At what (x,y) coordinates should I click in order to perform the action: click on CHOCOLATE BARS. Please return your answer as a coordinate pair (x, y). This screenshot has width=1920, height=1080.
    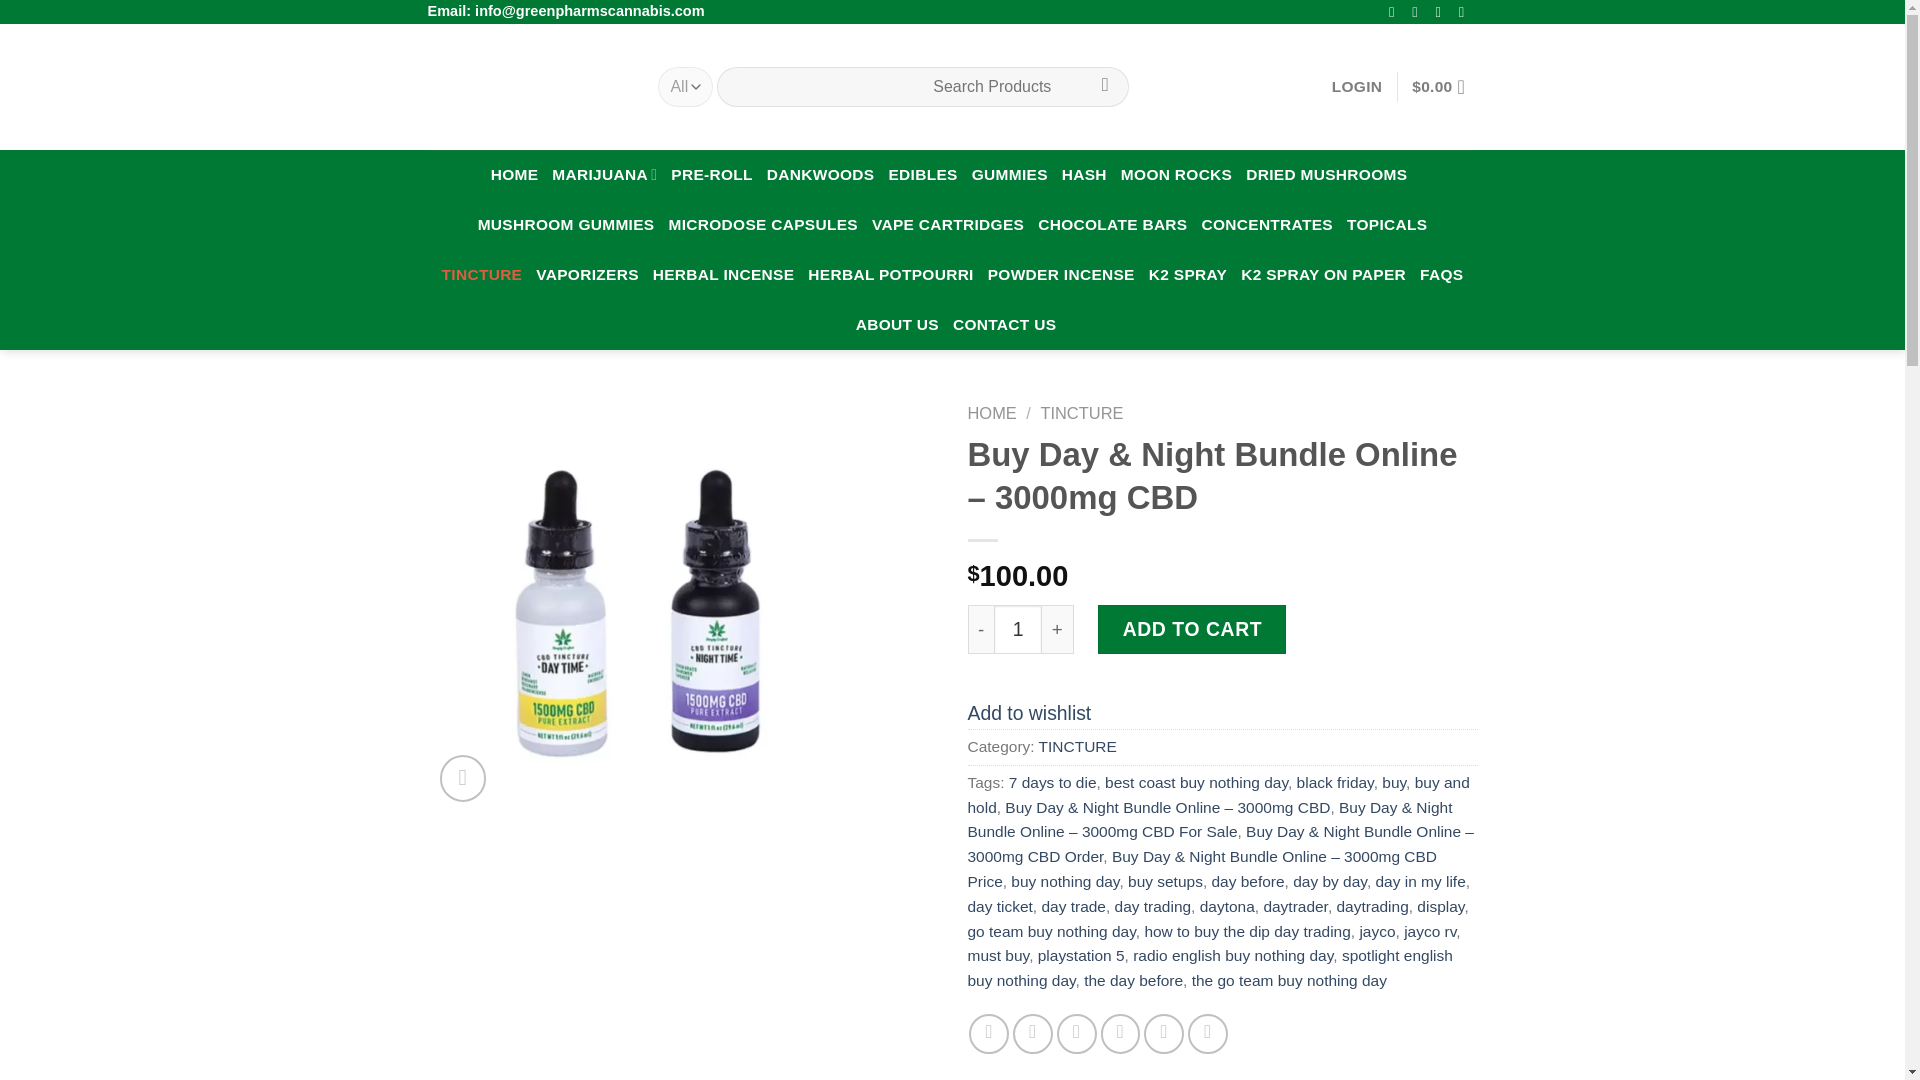
    Looking at the image, I should click on (1112, 224).